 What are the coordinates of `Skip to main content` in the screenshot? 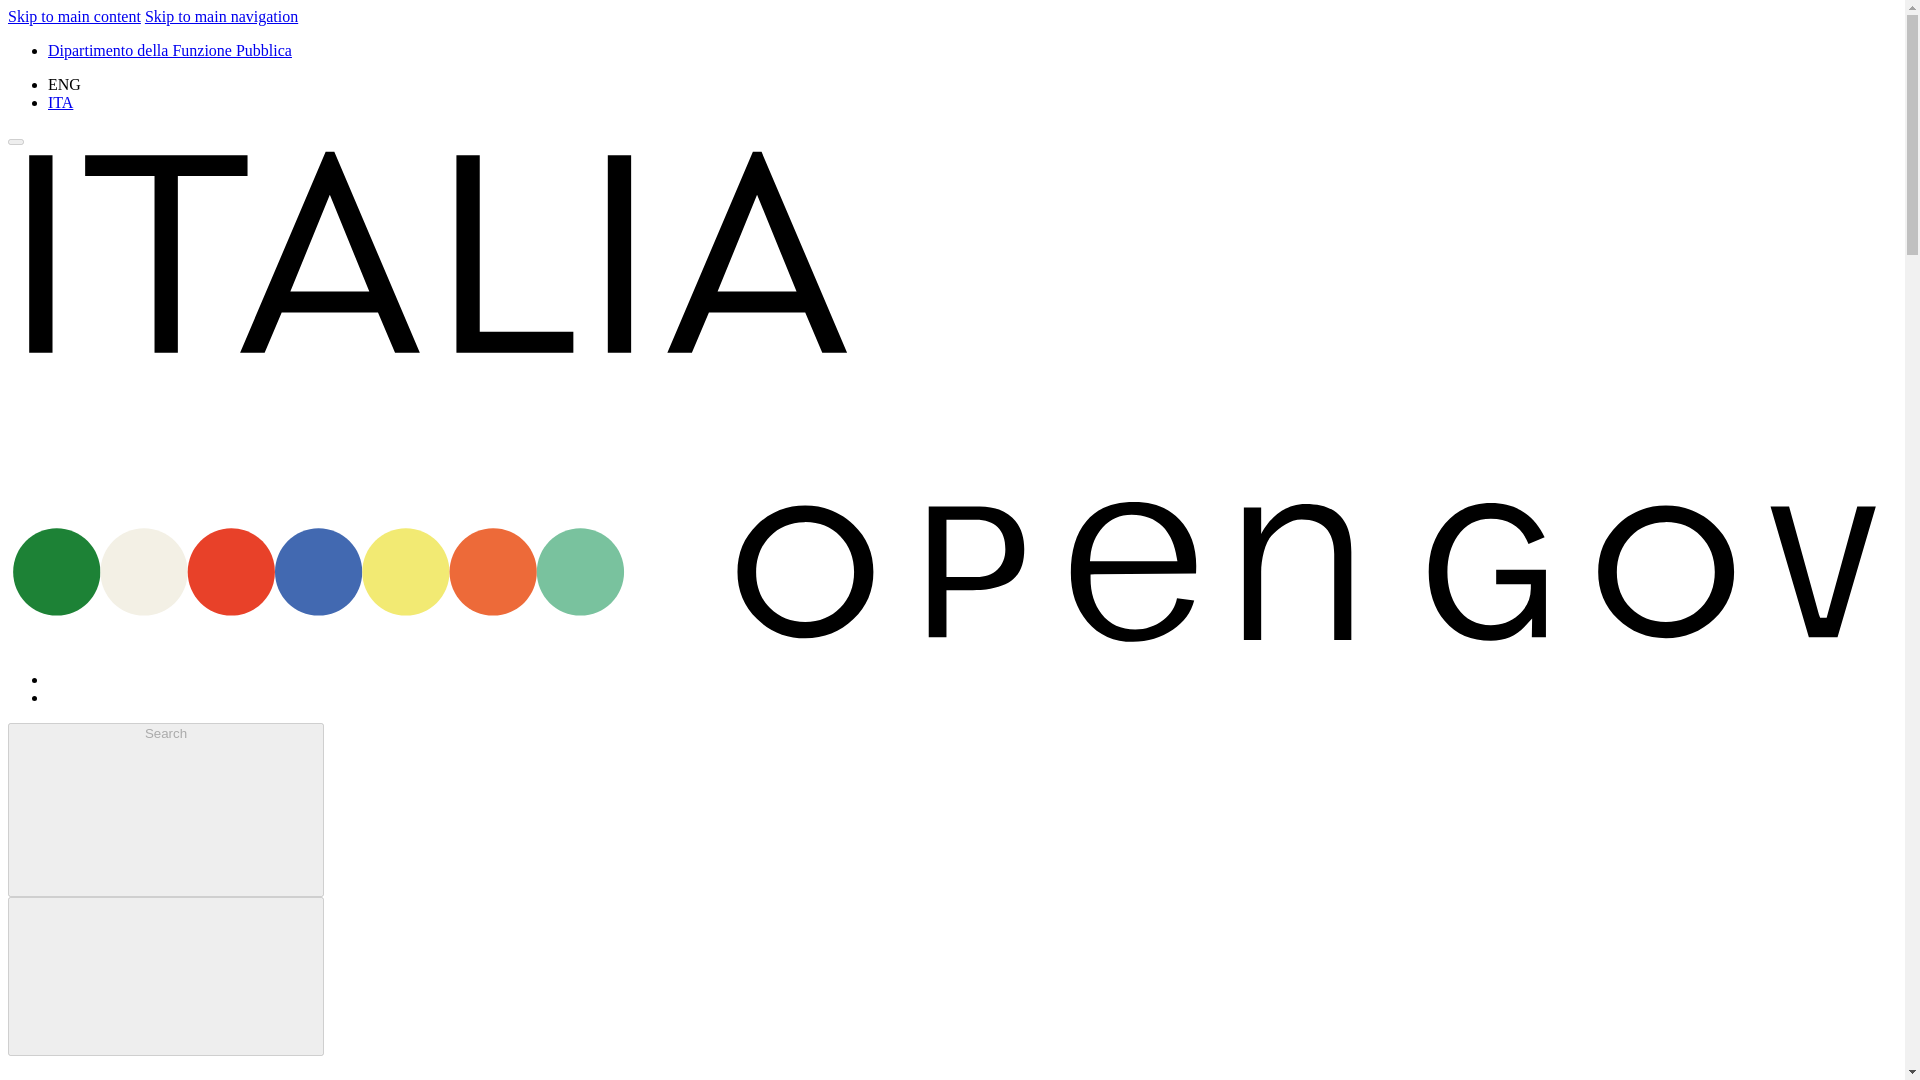 It's located at (74, 16).